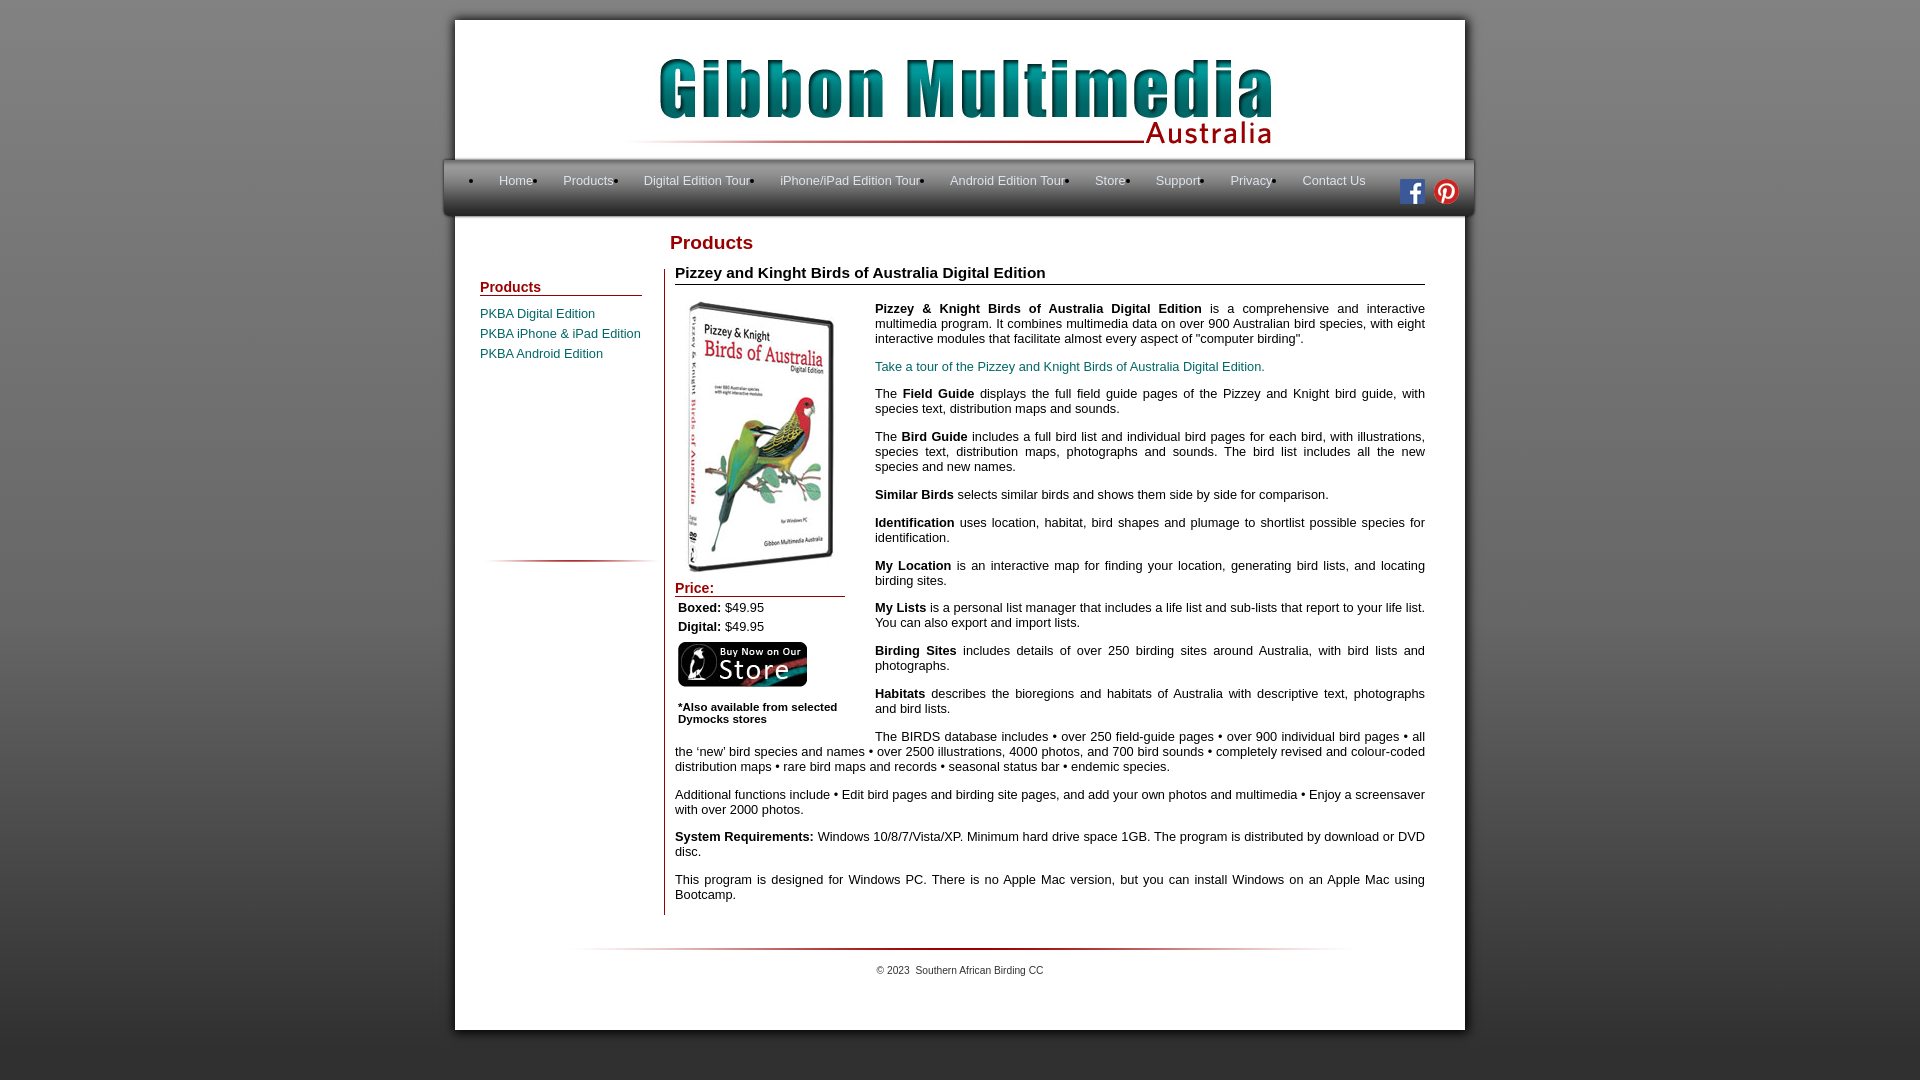 Image resolution: width=1920 pixels, height=1080 pixels. Describe the element at coordinates (1008, 180) in the screenshot. I see `Android Edition Tour` at that location.